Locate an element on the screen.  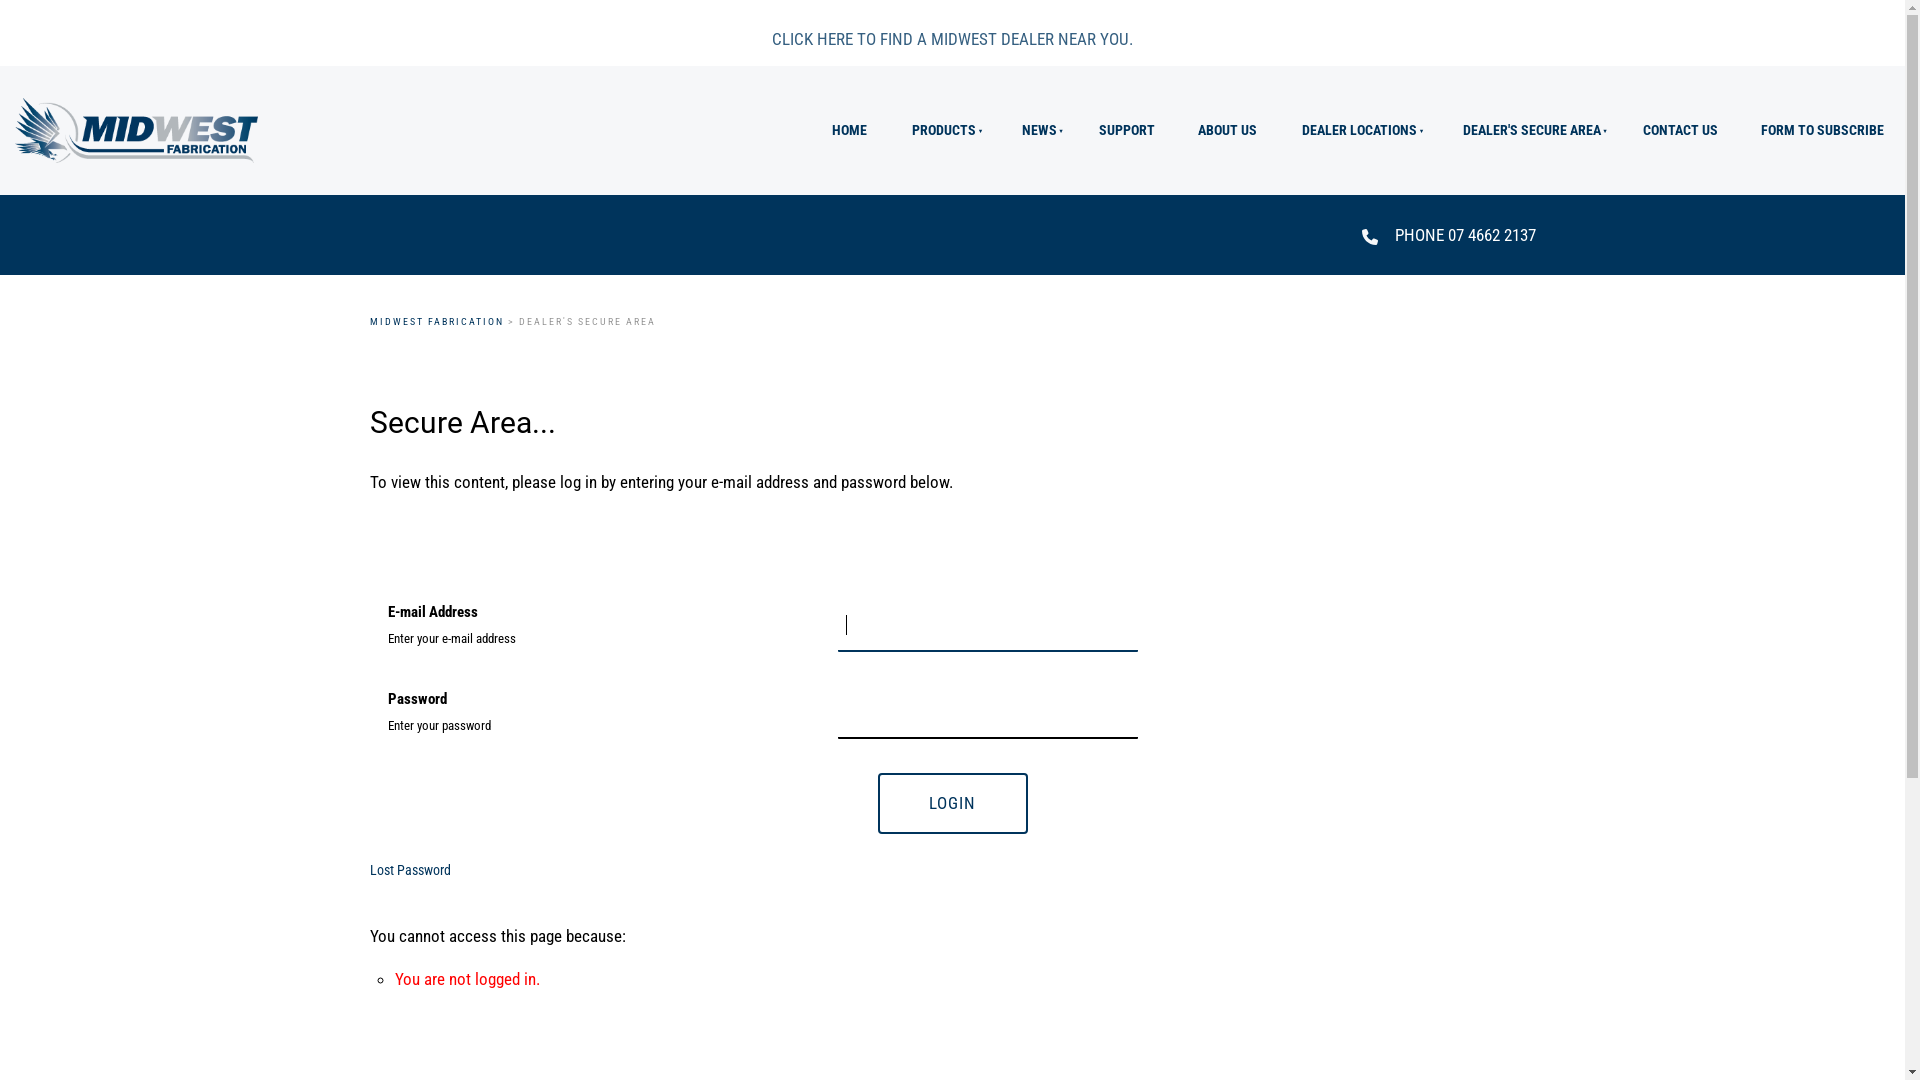
PHONE 07 4662 2137 is located at coordinates (1464, 235).